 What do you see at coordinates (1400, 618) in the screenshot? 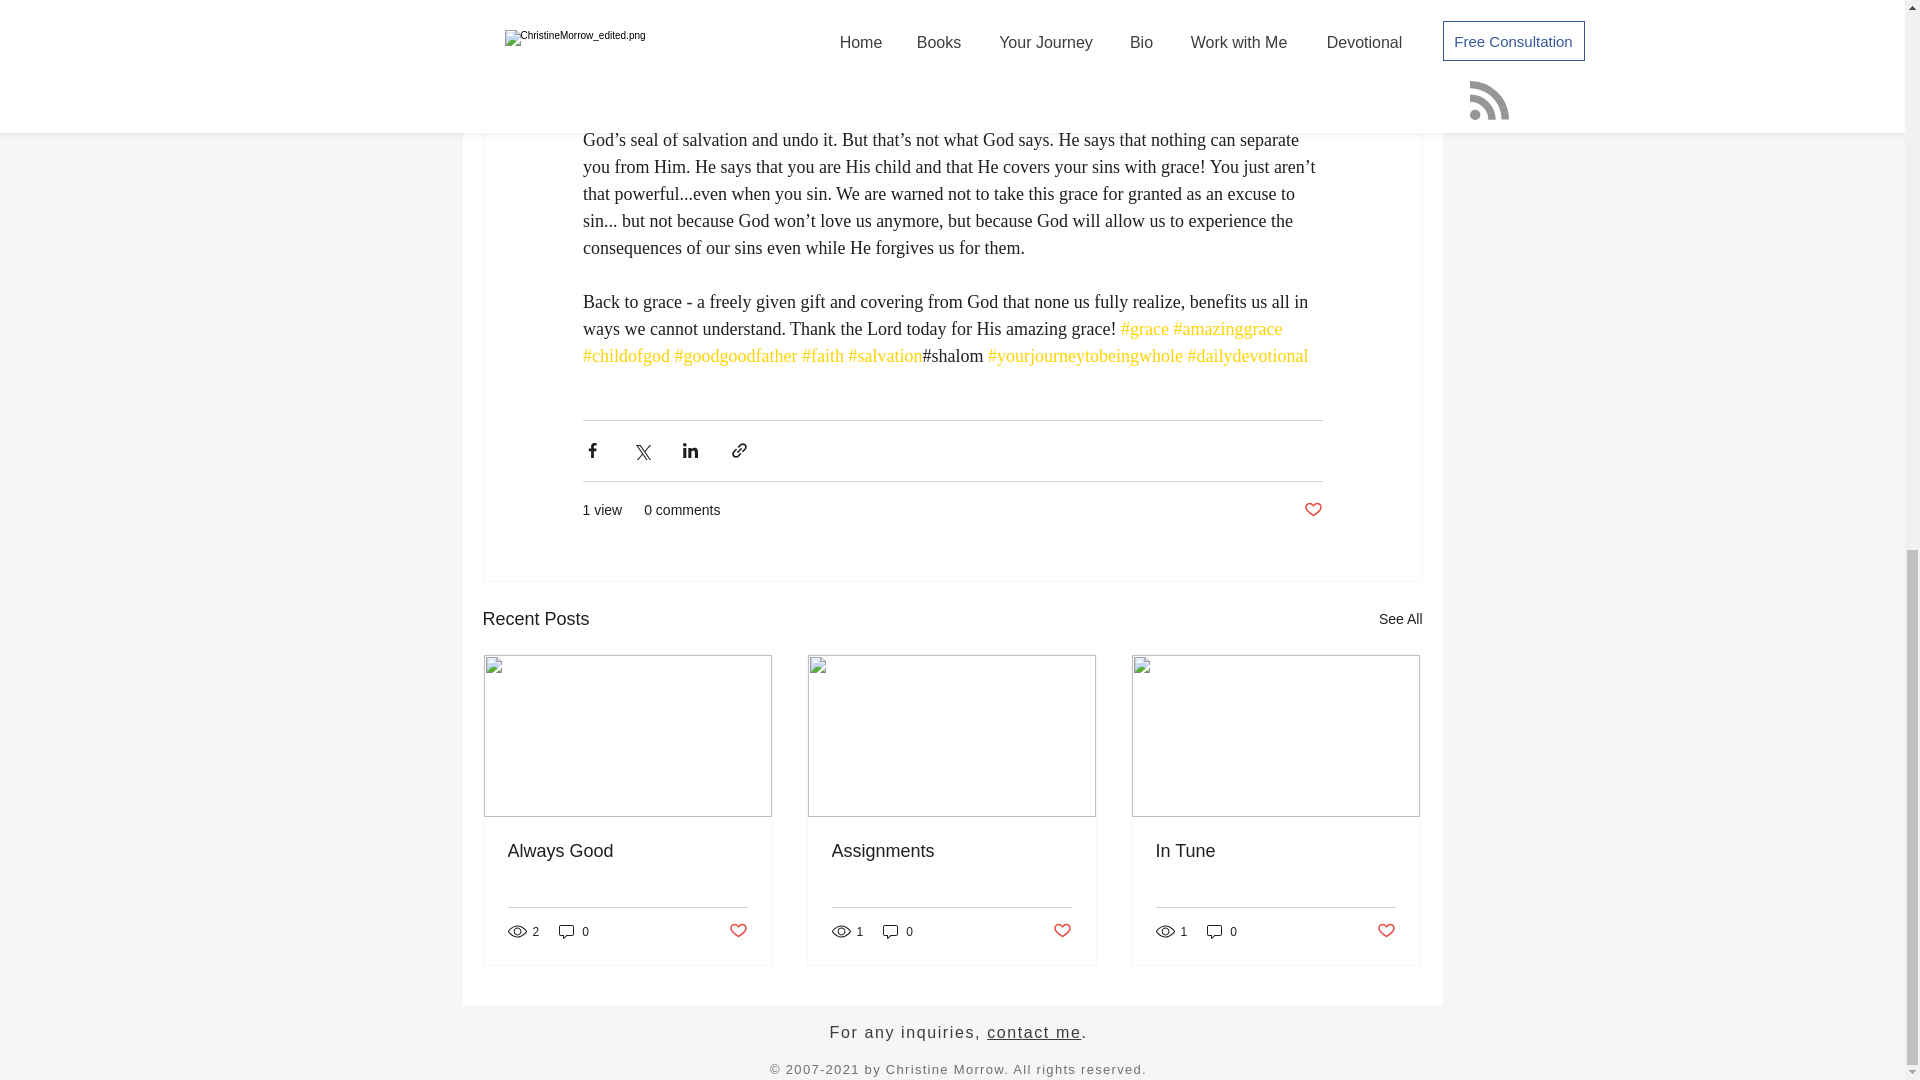
I see `See All` at bounding box center [1400, 618].